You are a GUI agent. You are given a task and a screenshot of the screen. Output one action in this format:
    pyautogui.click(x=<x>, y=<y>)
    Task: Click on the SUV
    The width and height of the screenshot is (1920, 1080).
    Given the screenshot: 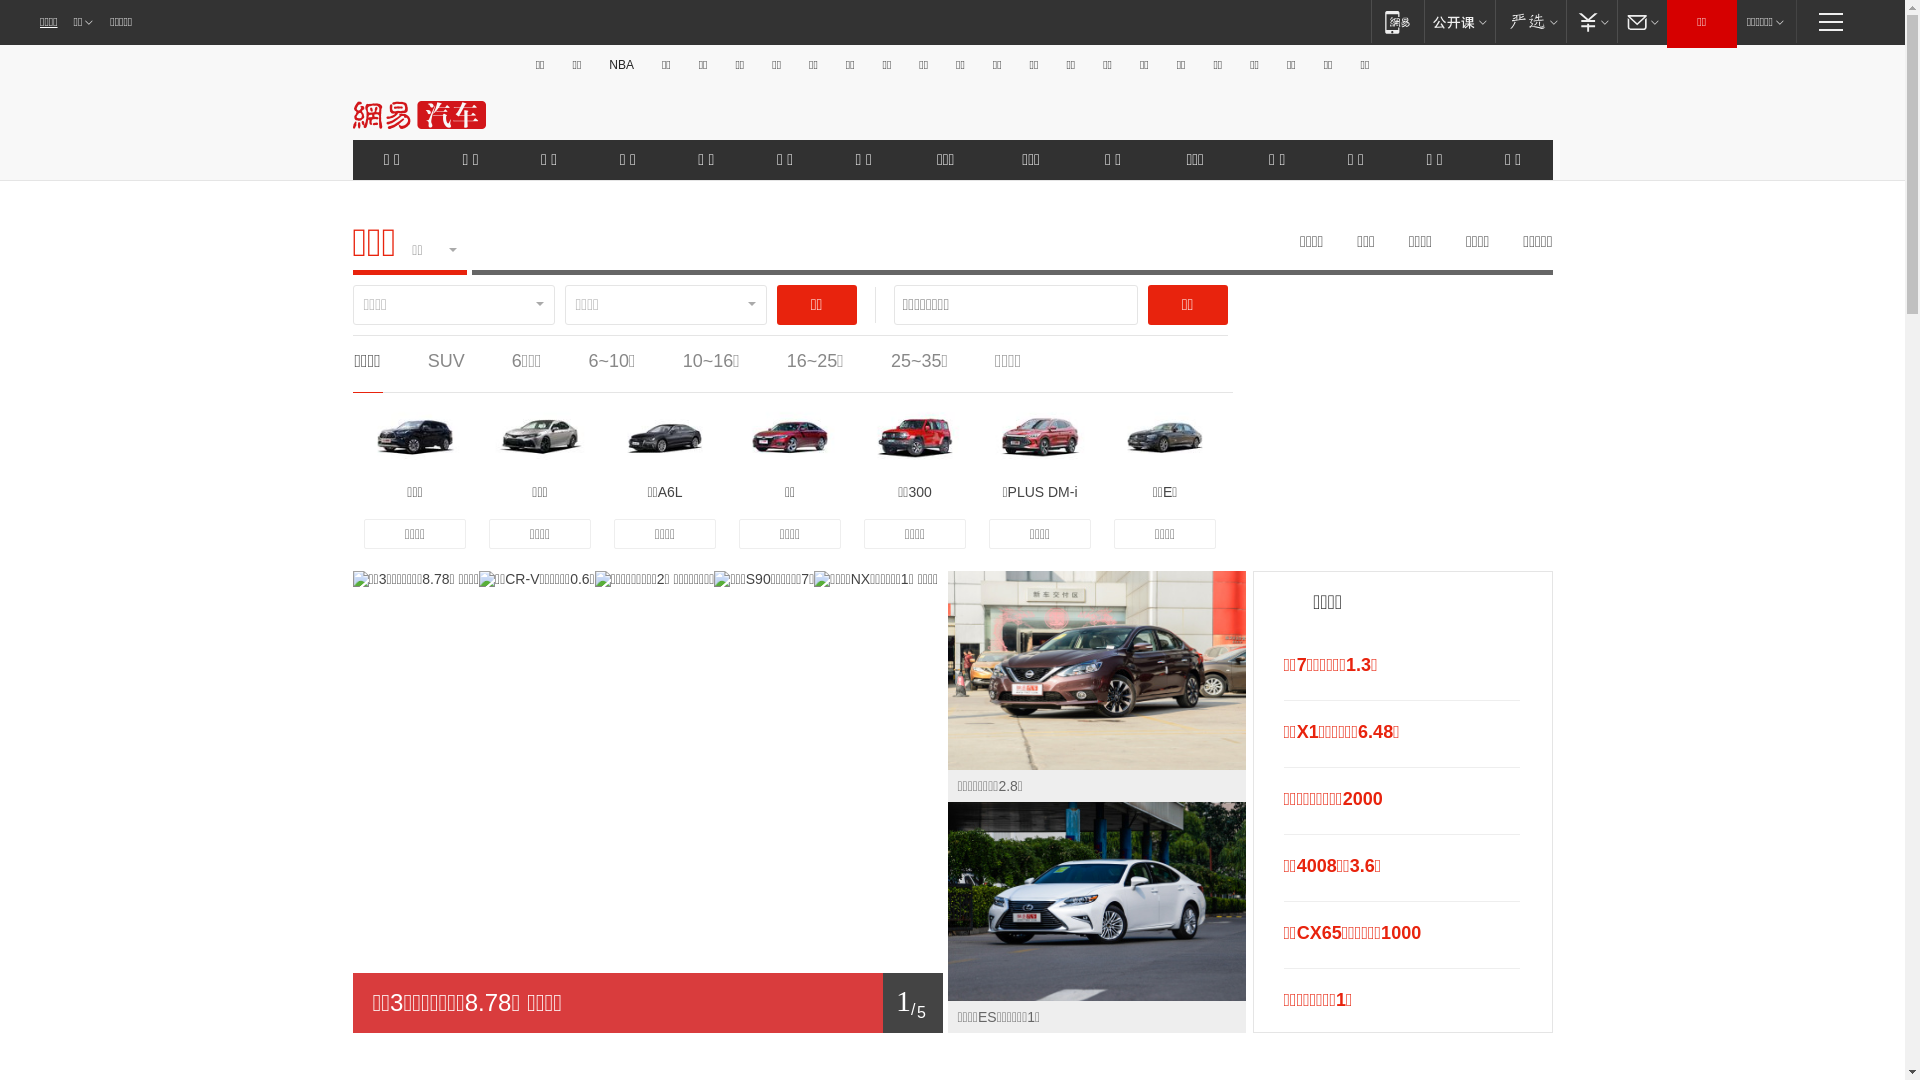 What is the action you would take?
    pyautogui.click(x=446, y=361)
    